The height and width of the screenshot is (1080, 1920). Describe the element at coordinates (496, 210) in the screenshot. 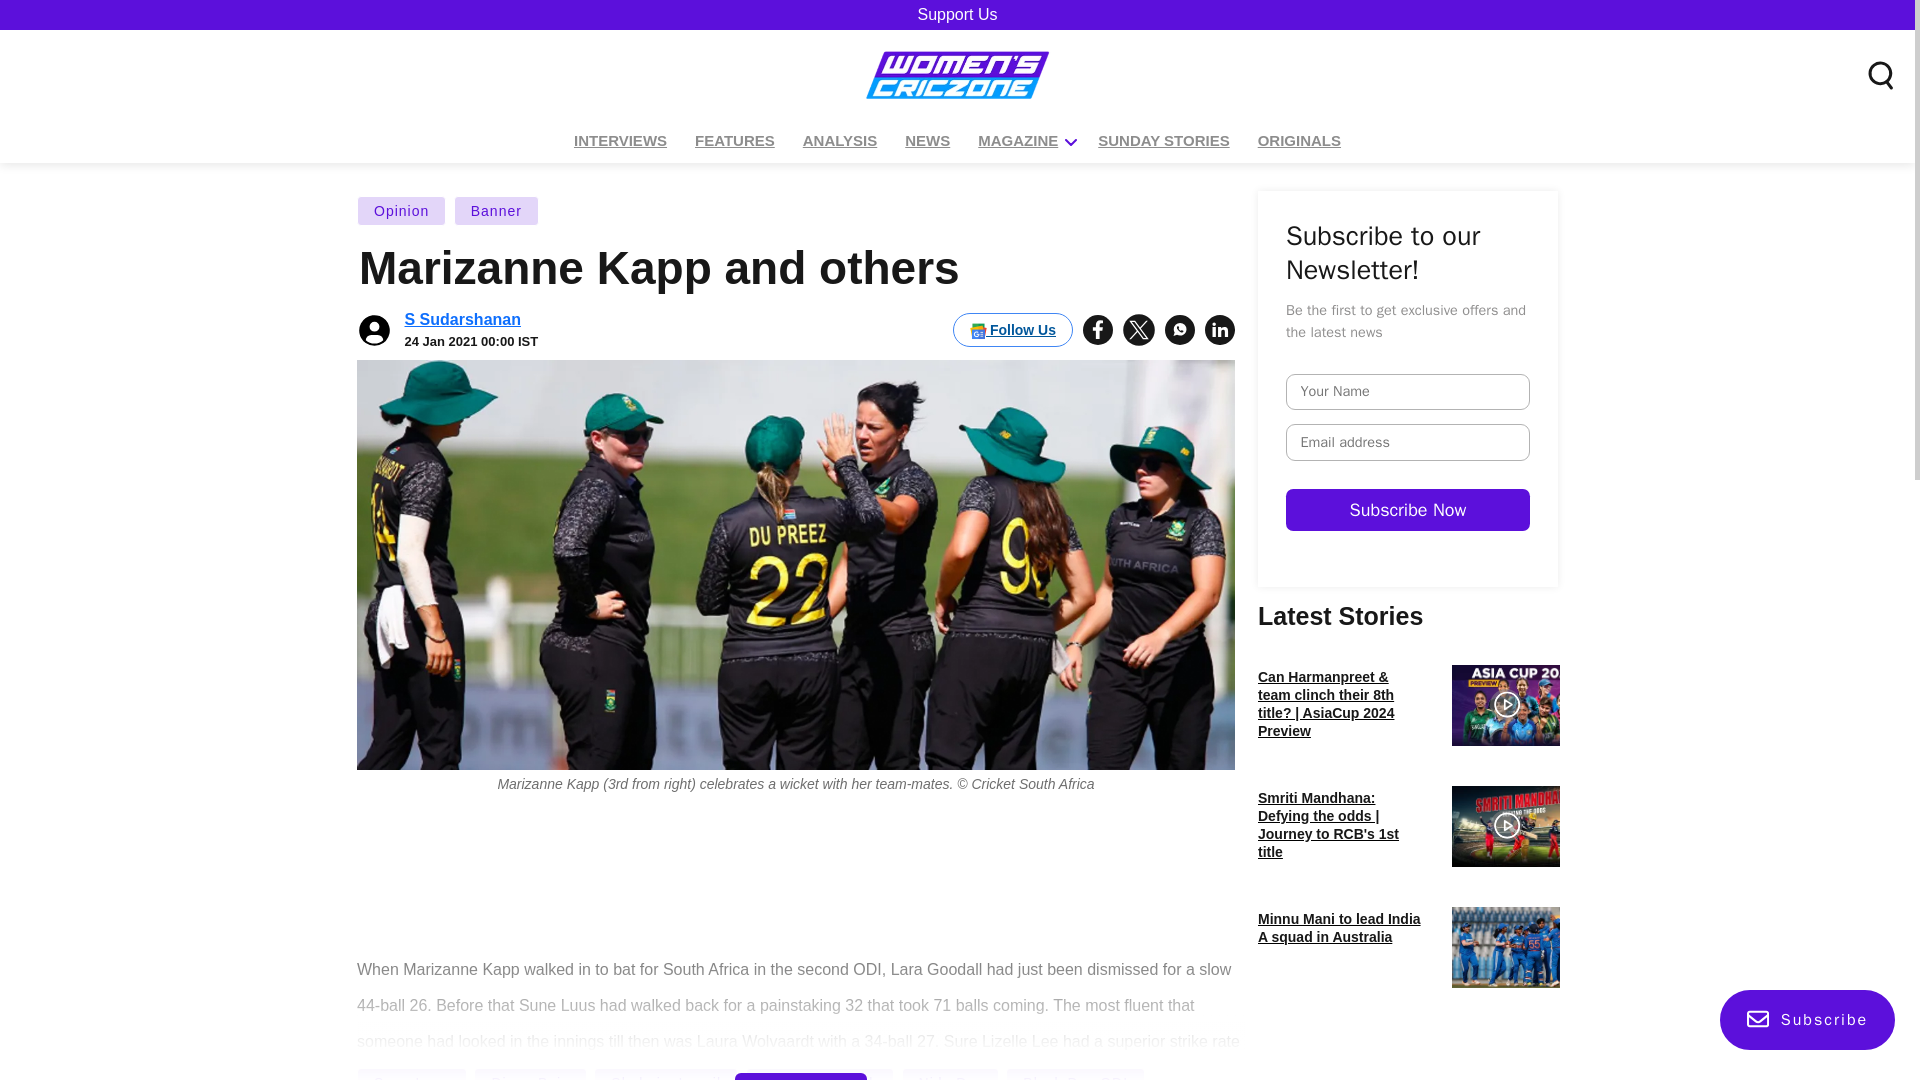

I see `Banner` at that location.